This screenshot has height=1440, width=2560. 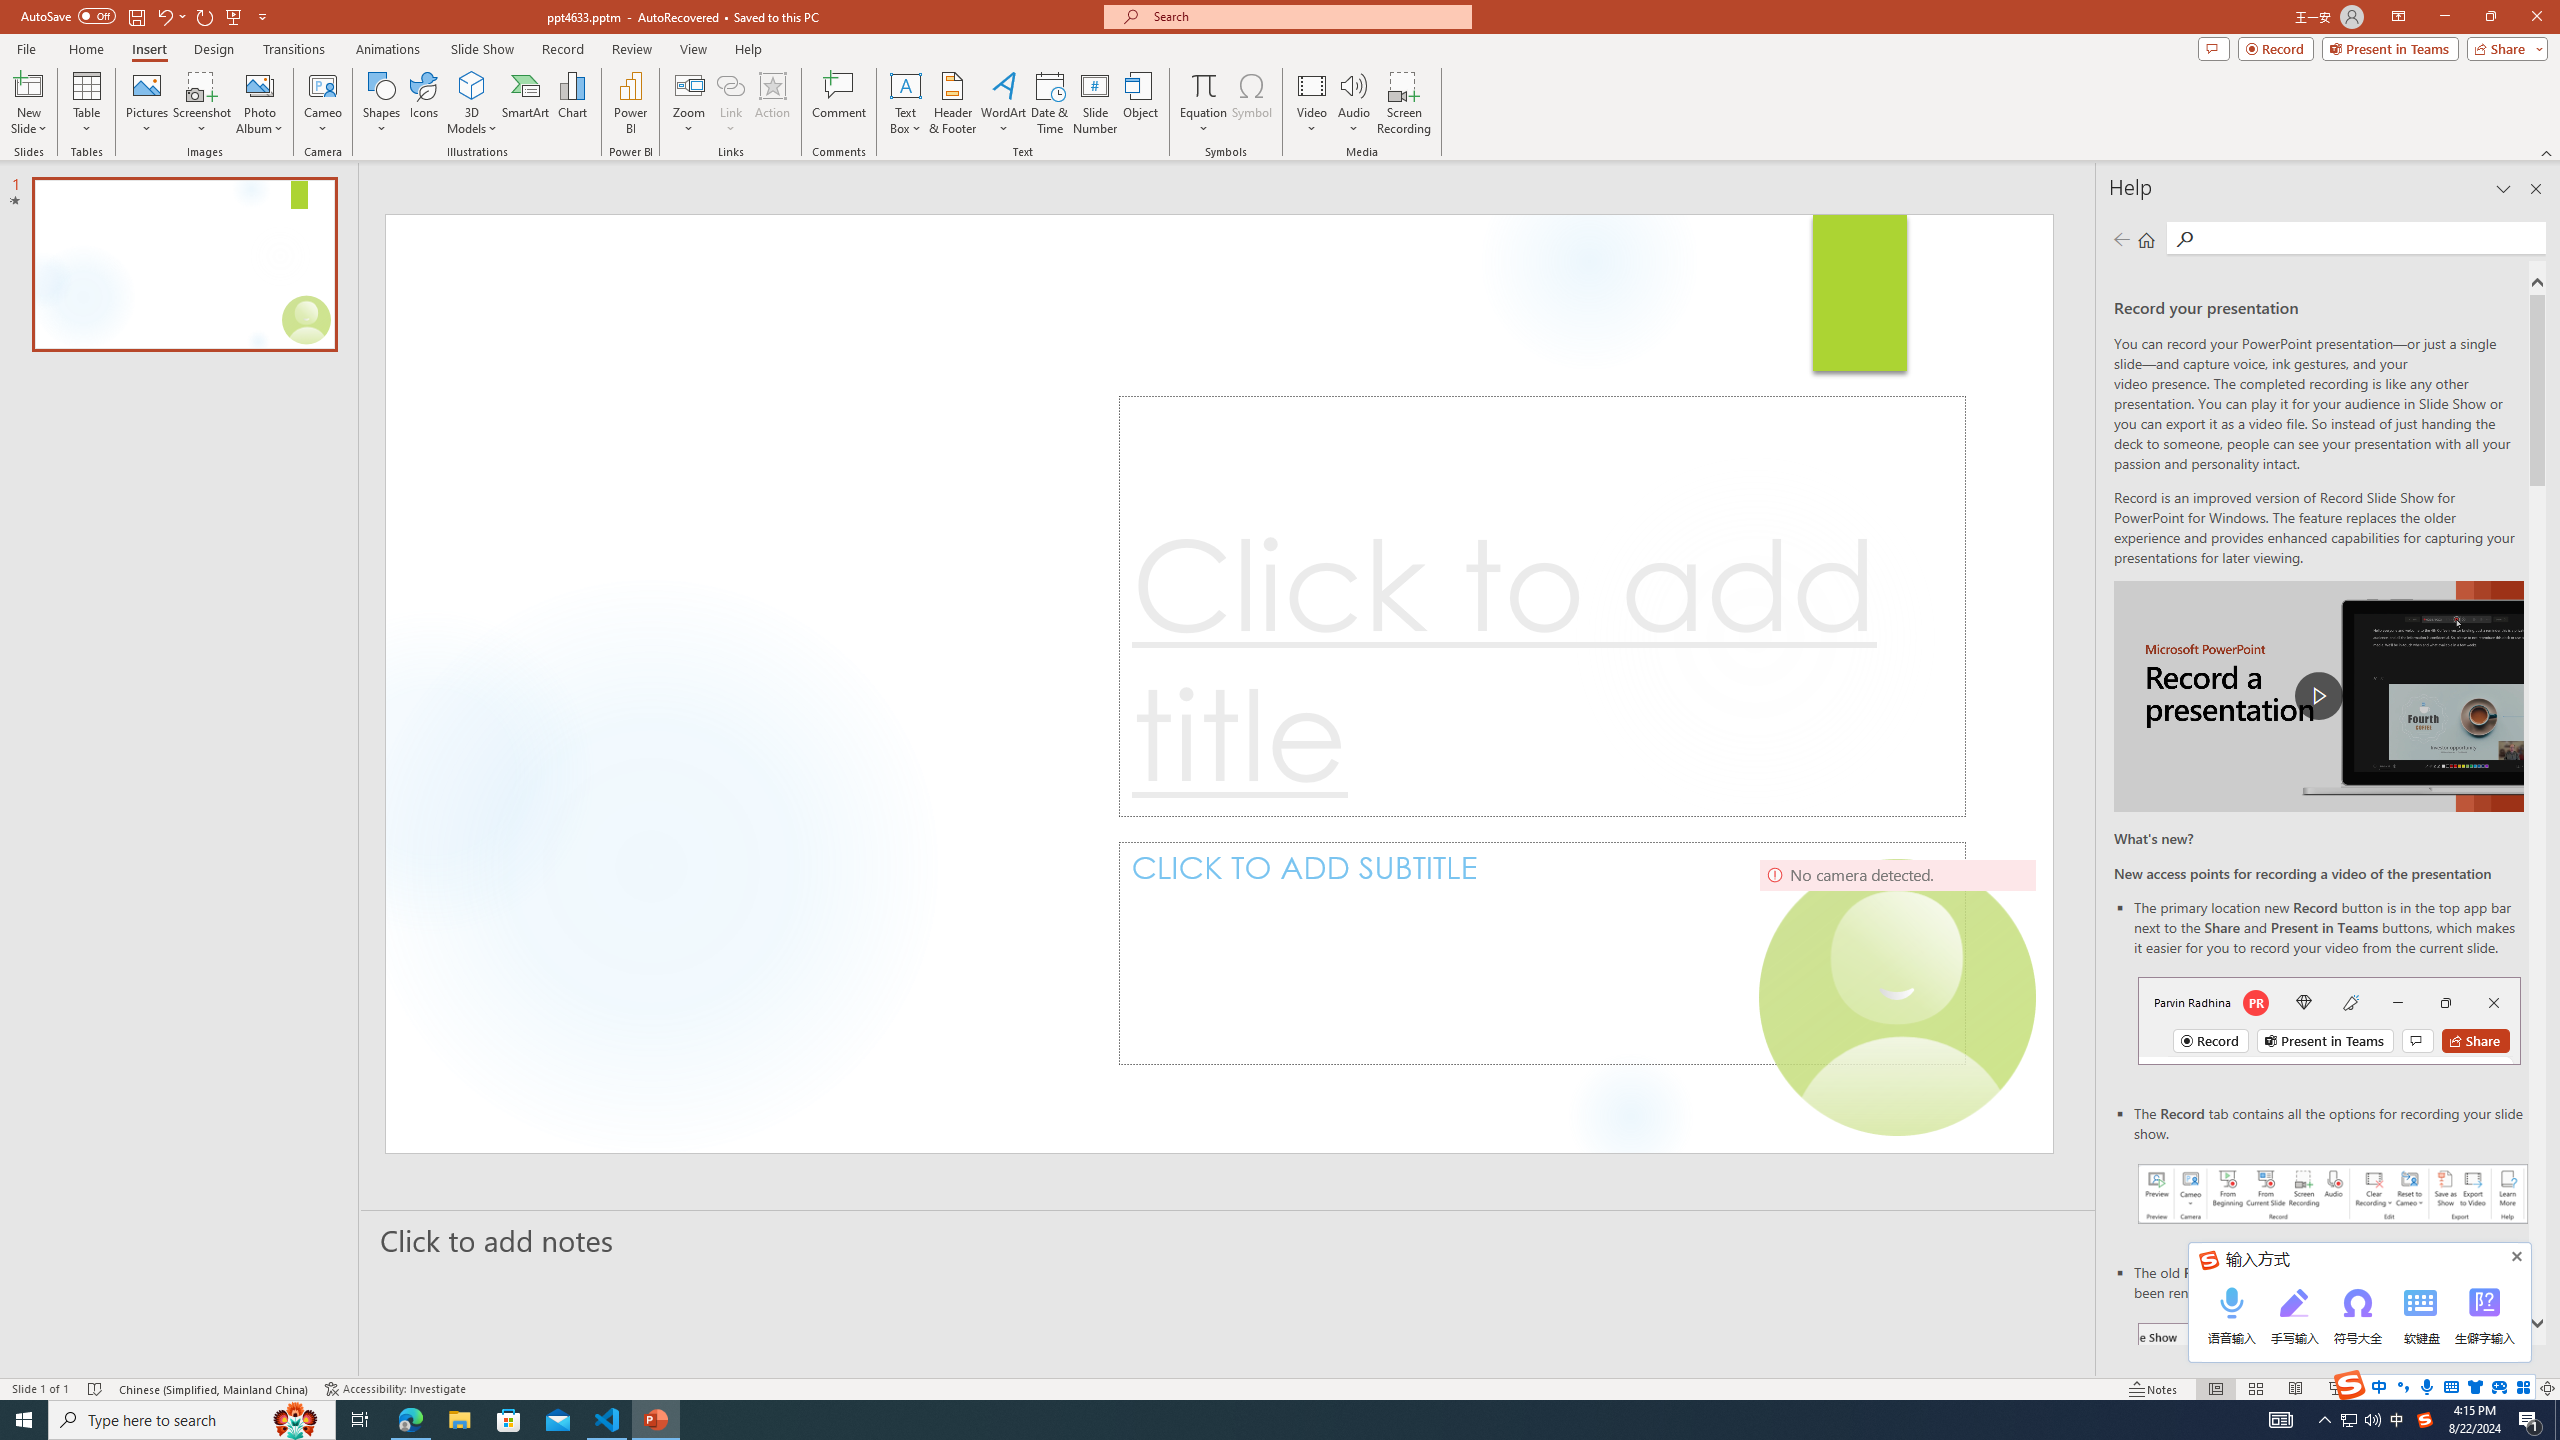 I want to click on New Photo Album..., so click(x=259, y=85).